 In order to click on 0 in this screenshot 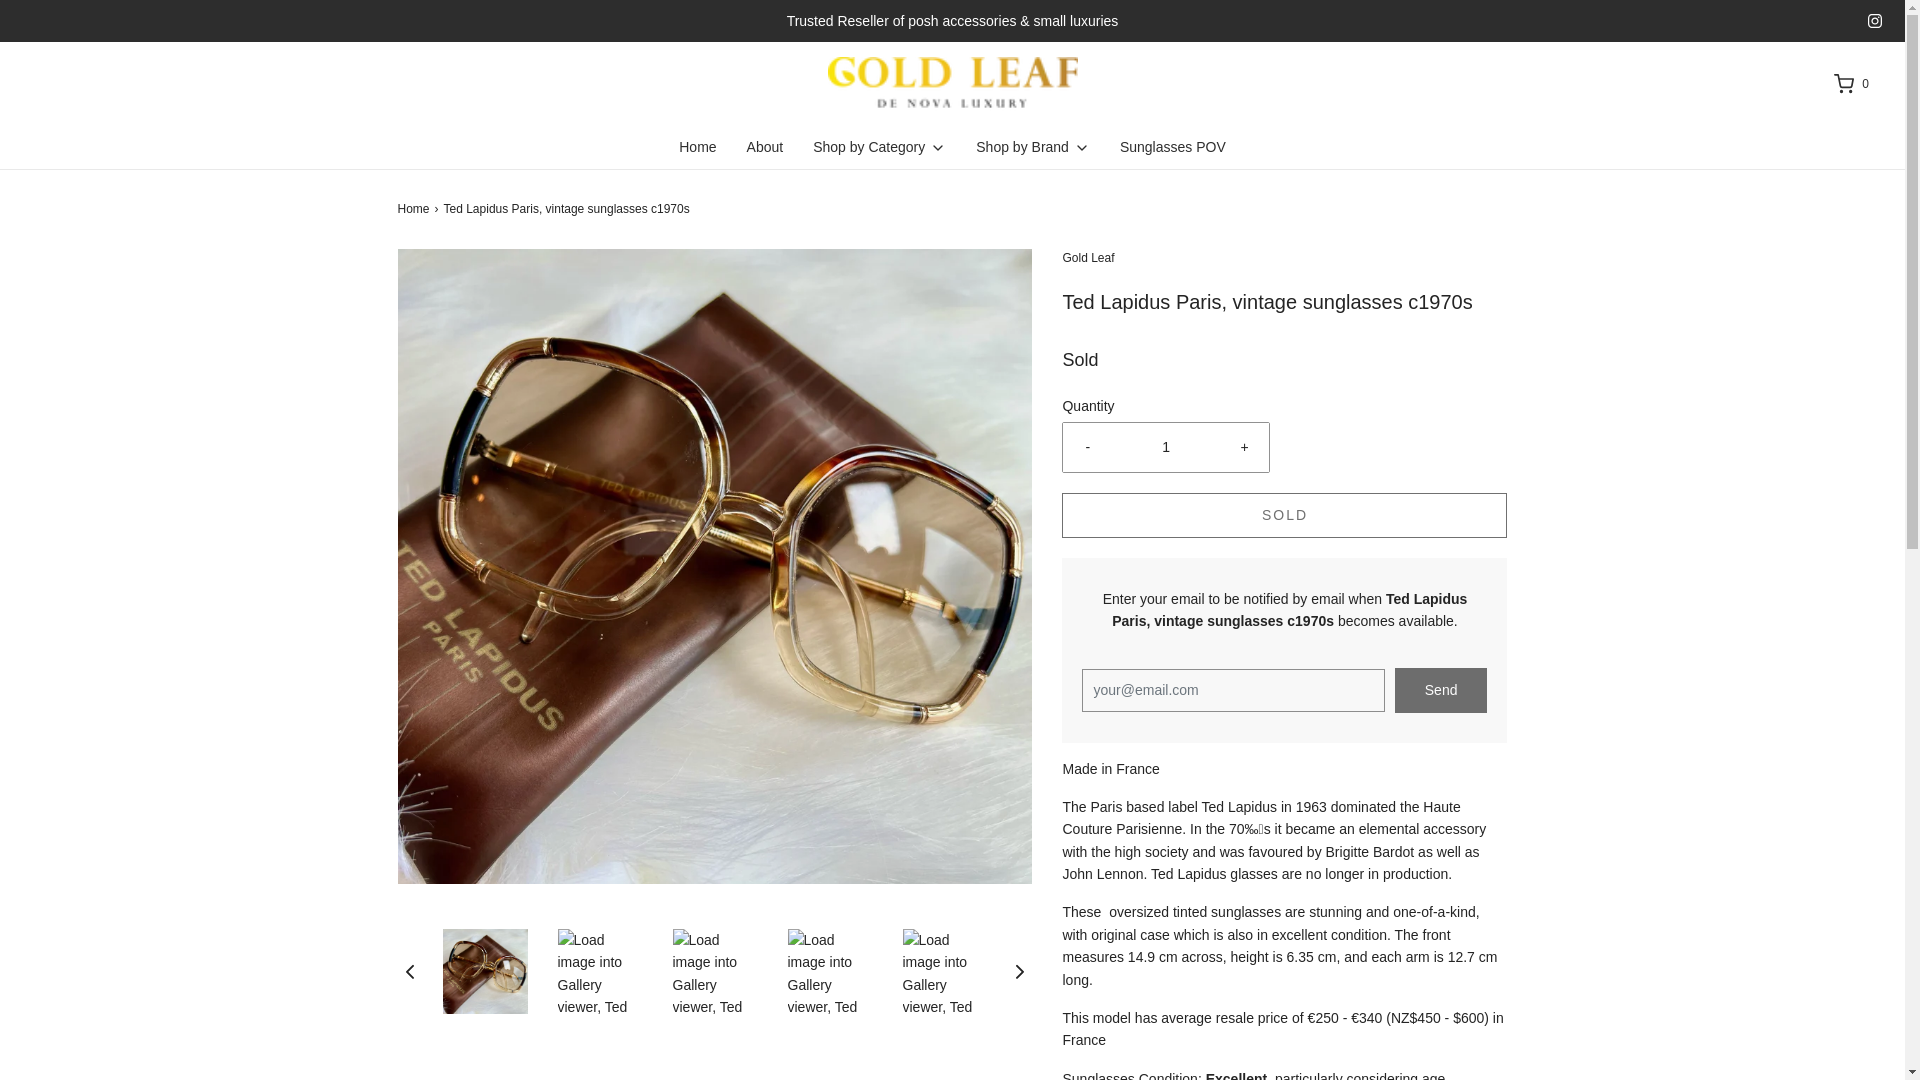, I will do `click(1850, 84)`.